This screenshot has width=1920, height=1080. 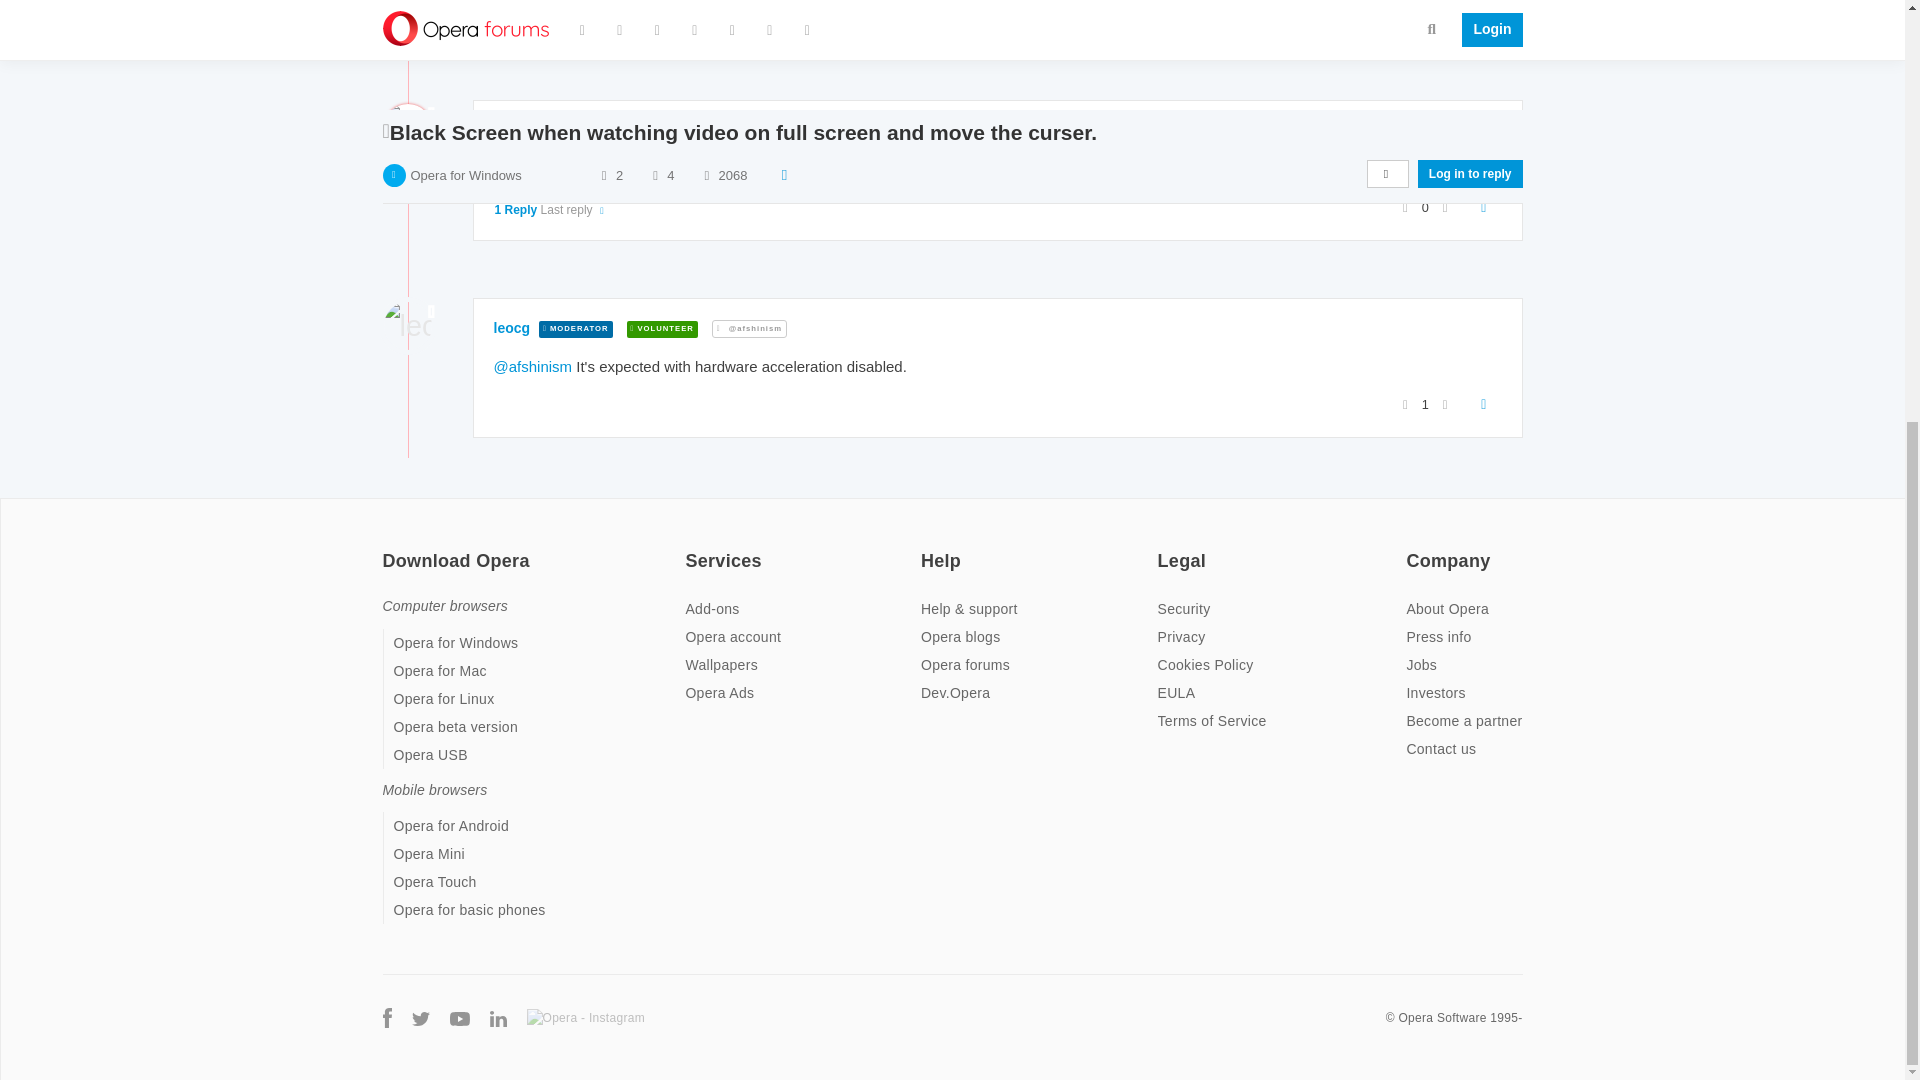 What do you see at coordinates (1412, 548) in the screenshot?
I see `on` at bounding box center [1412, 548].